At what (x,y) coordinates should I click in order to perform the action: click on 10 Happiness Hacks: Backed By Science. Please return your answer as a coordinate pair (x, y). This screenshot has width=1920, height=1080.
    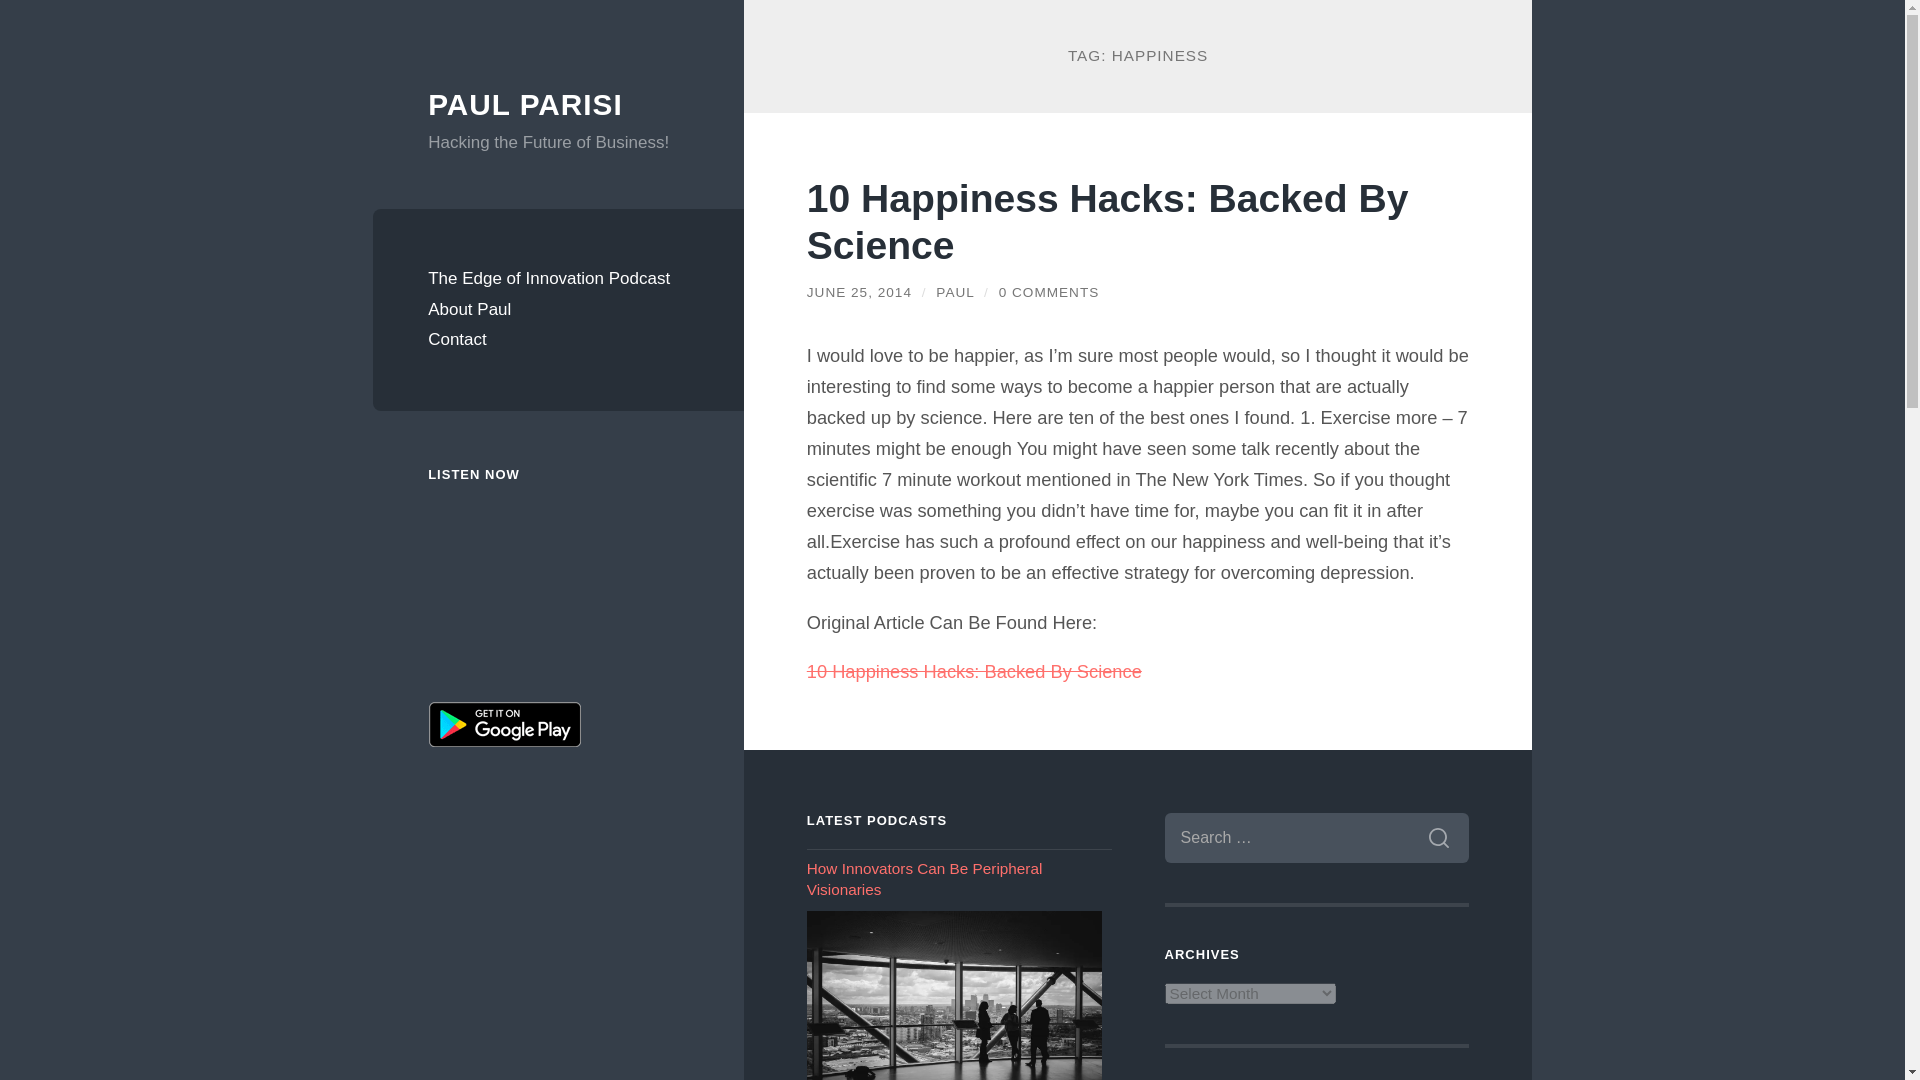
    Looking at the image, I should click on (974, 670).